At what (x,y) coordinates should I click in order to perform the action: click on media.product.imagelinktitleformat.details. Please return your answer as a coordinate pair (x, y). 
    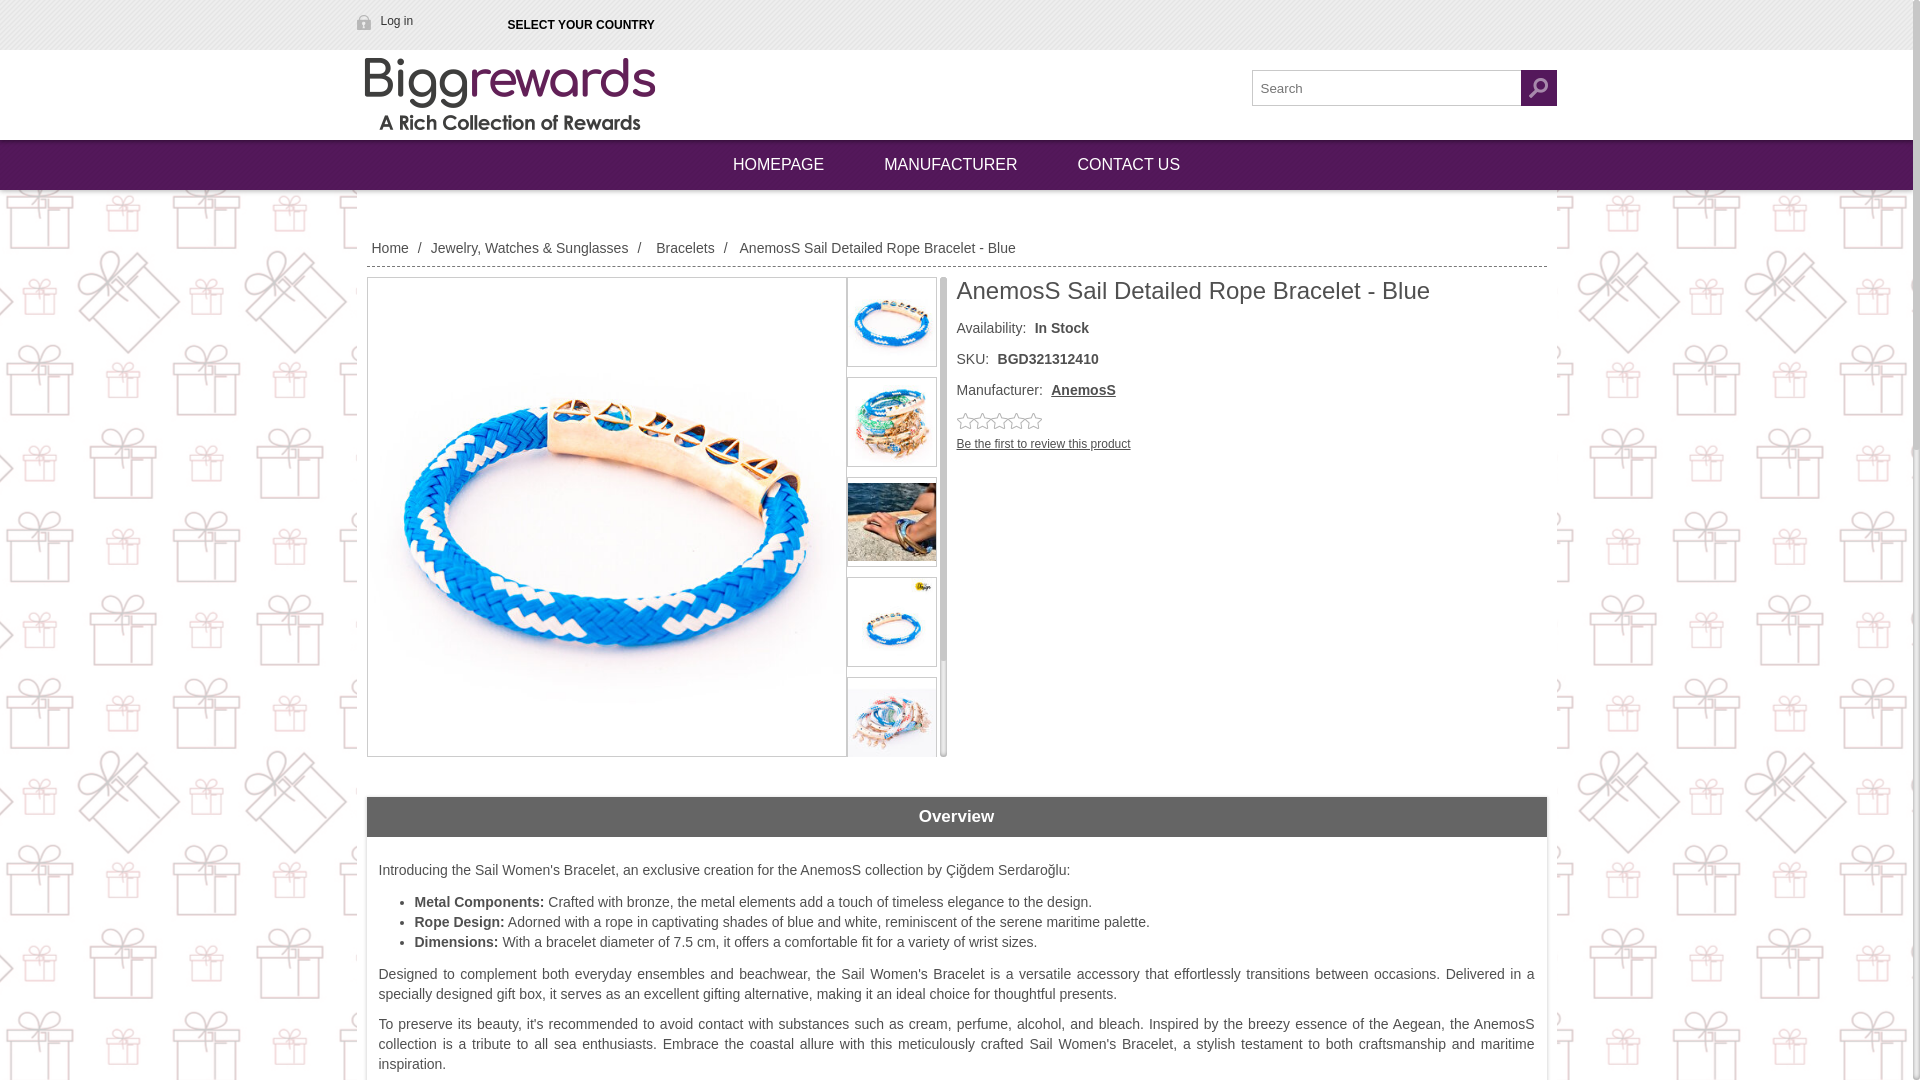
    Looking at the image, I should click on (892, 622).